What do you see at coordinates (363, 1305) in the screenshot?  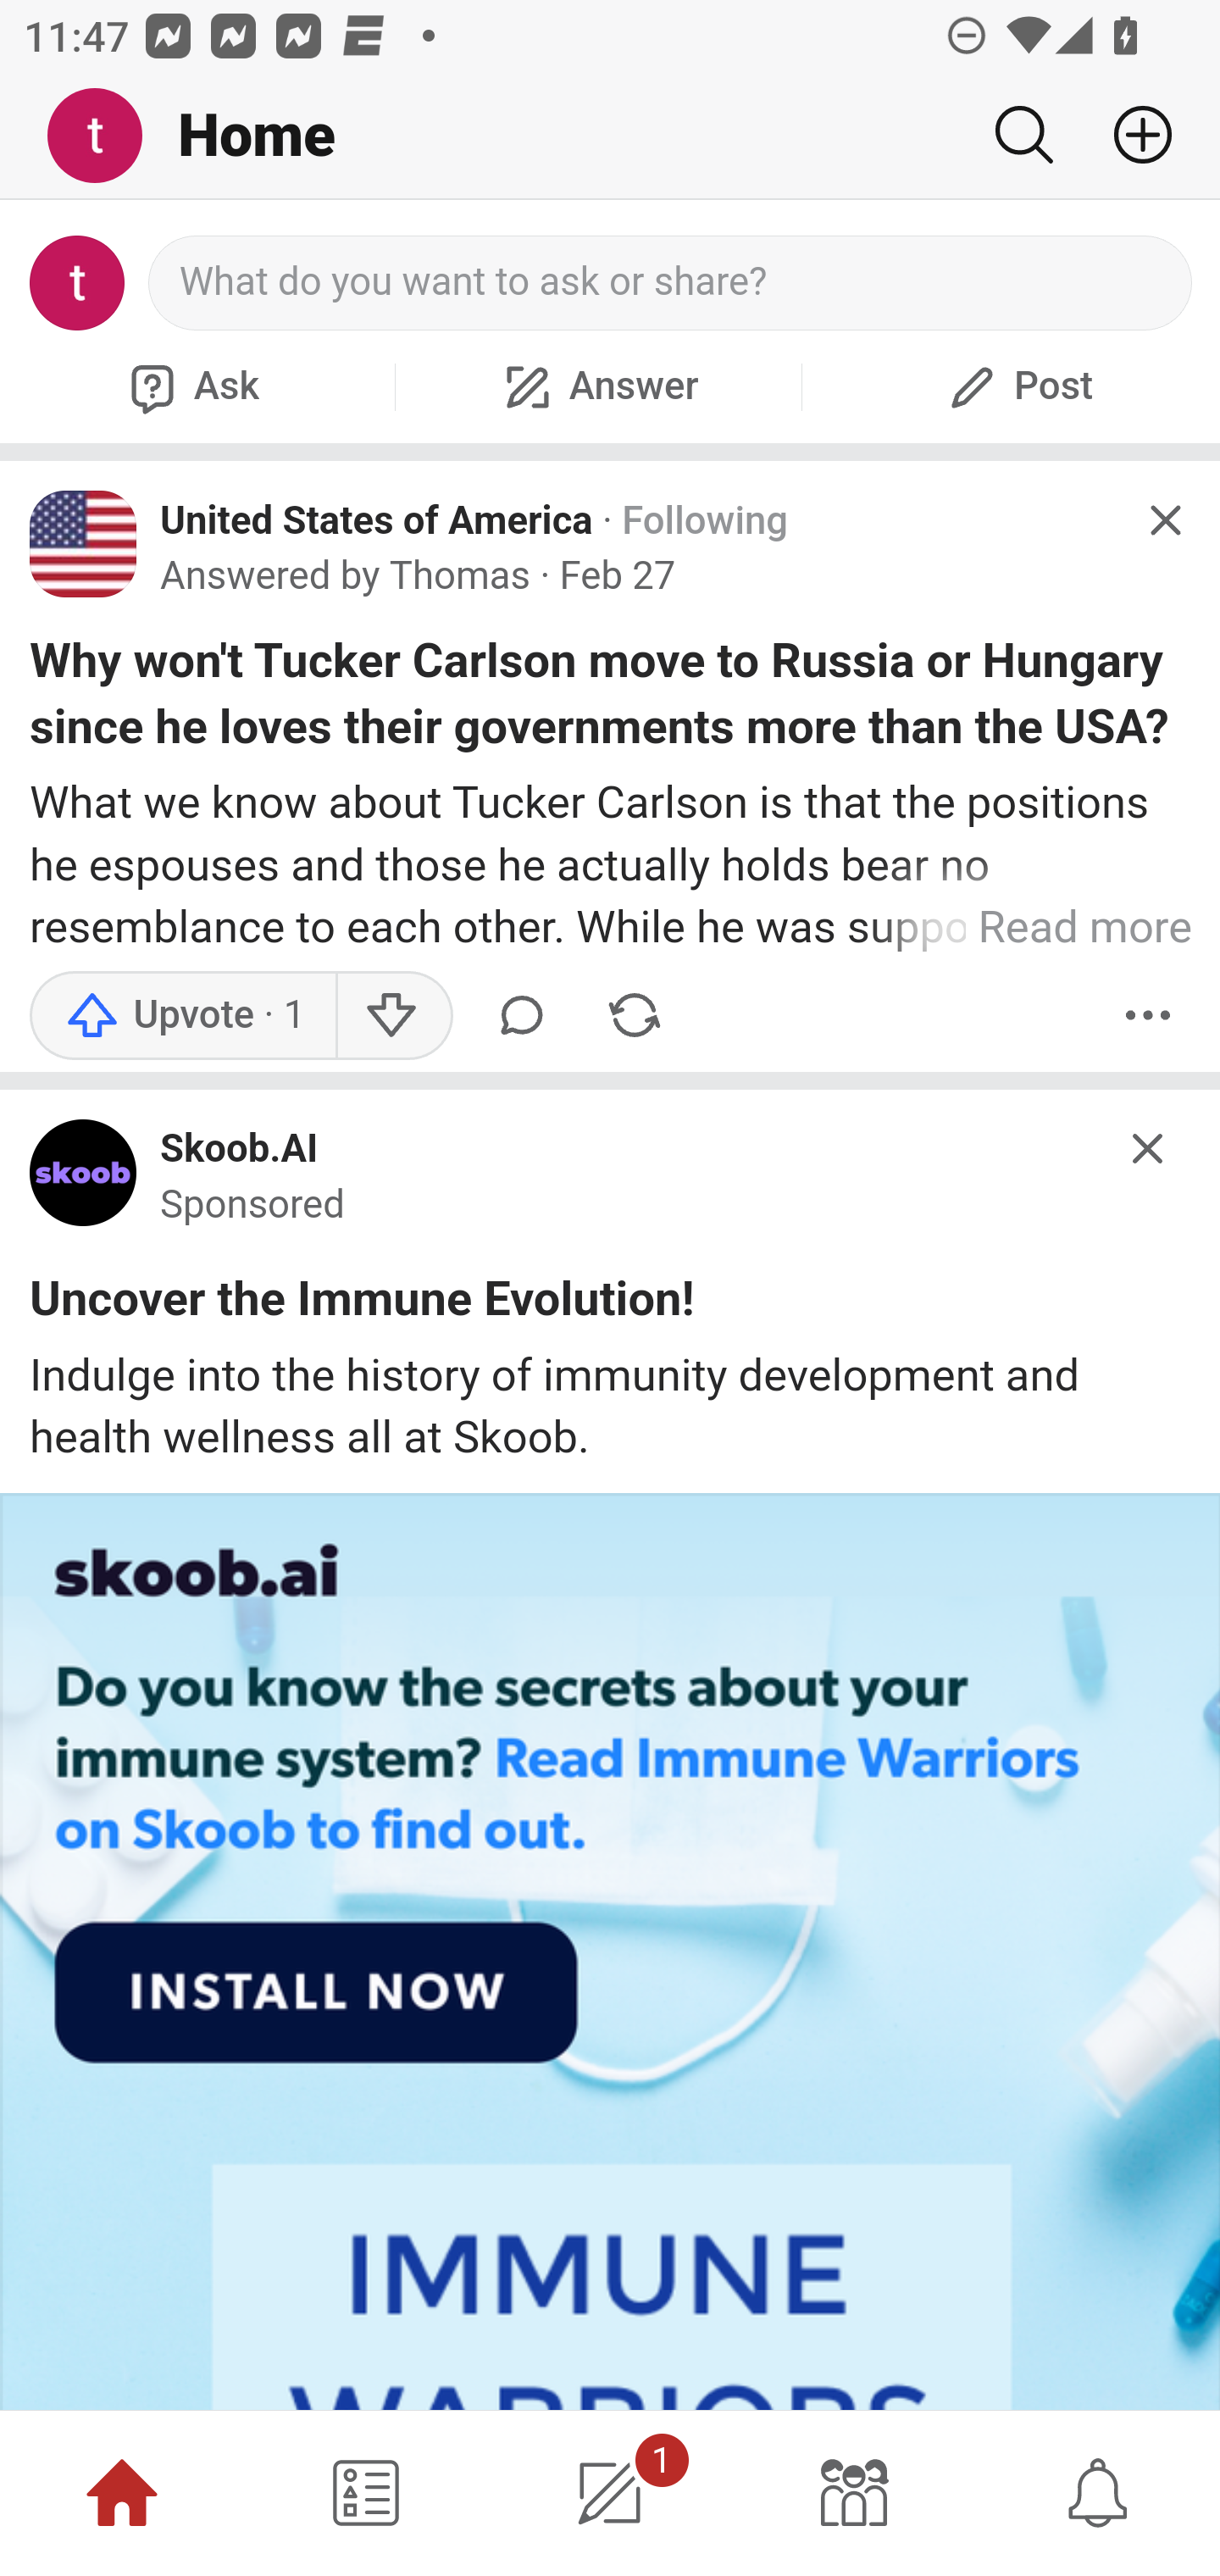 I see `Uncover the Immune Evolution!` at bounding box center [363, 1305].